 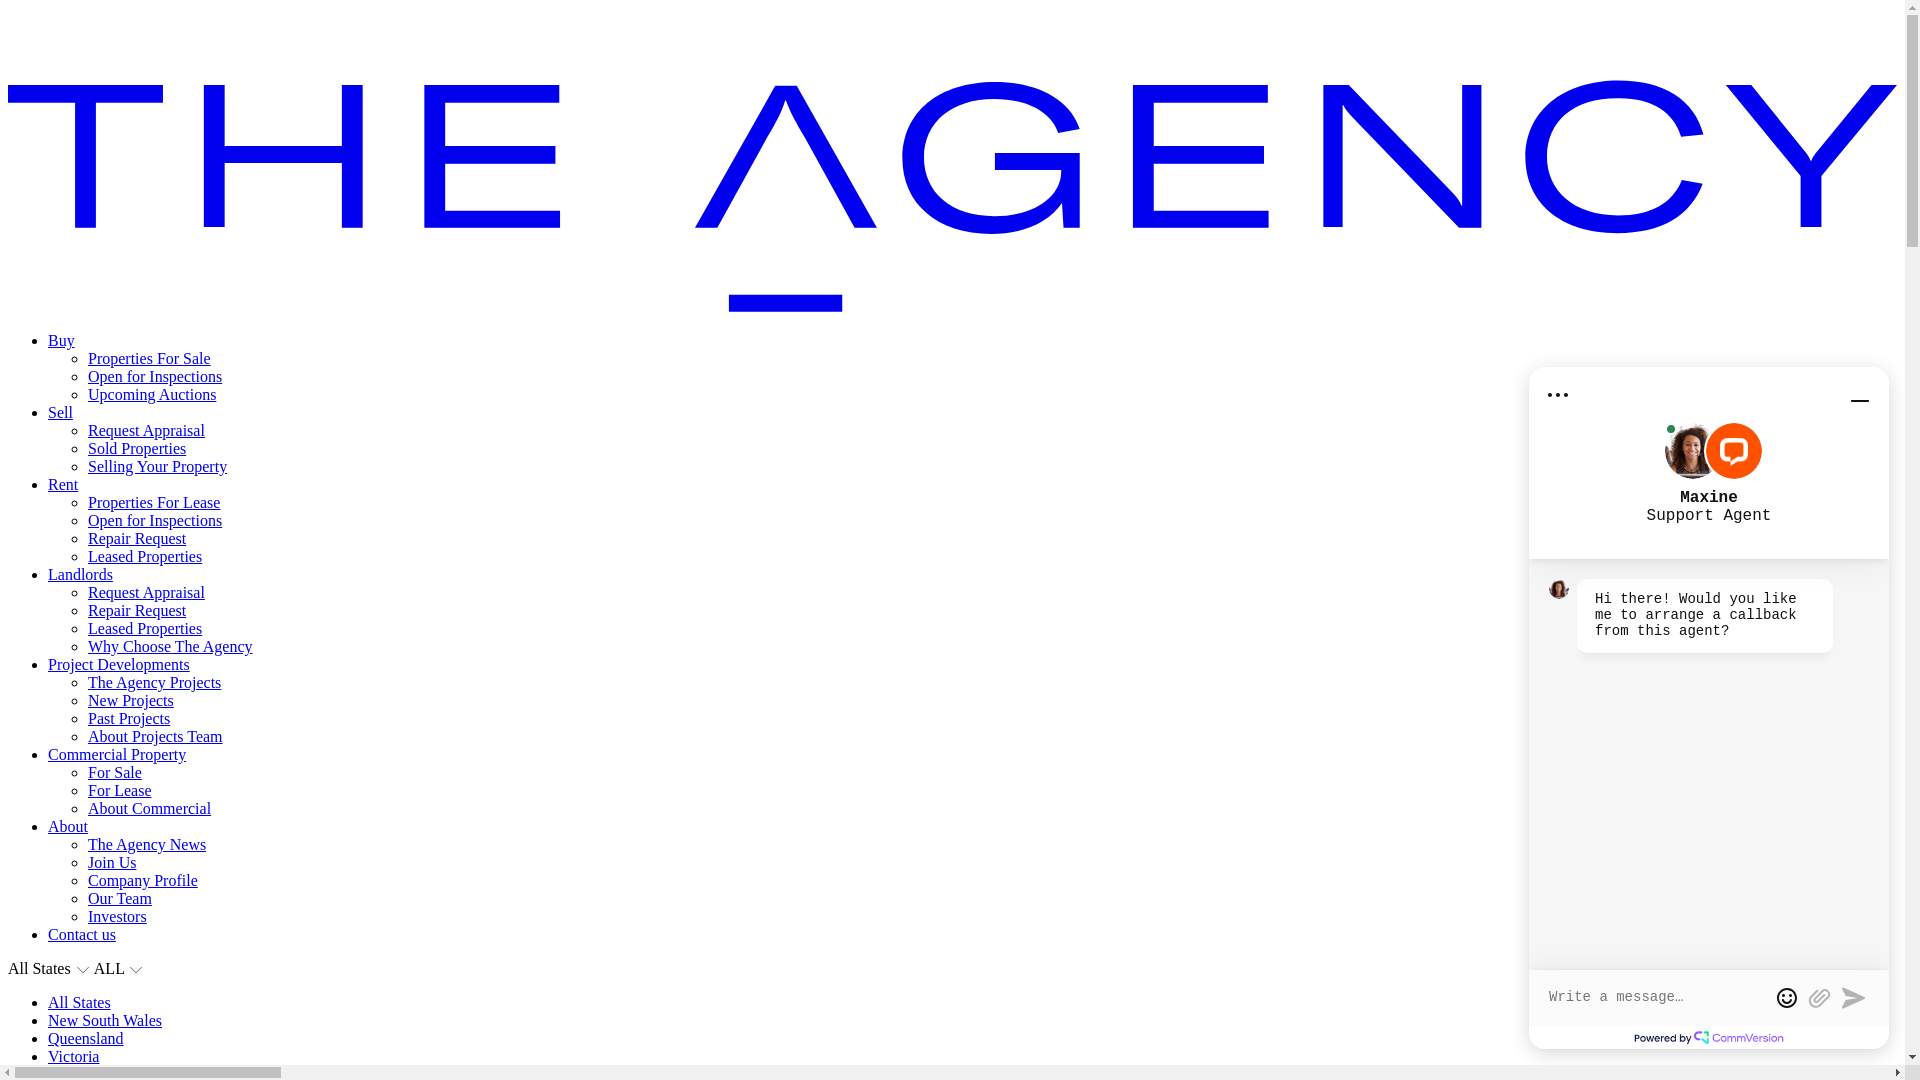 I want to click on Queensland, so click(x=86, y=1038).